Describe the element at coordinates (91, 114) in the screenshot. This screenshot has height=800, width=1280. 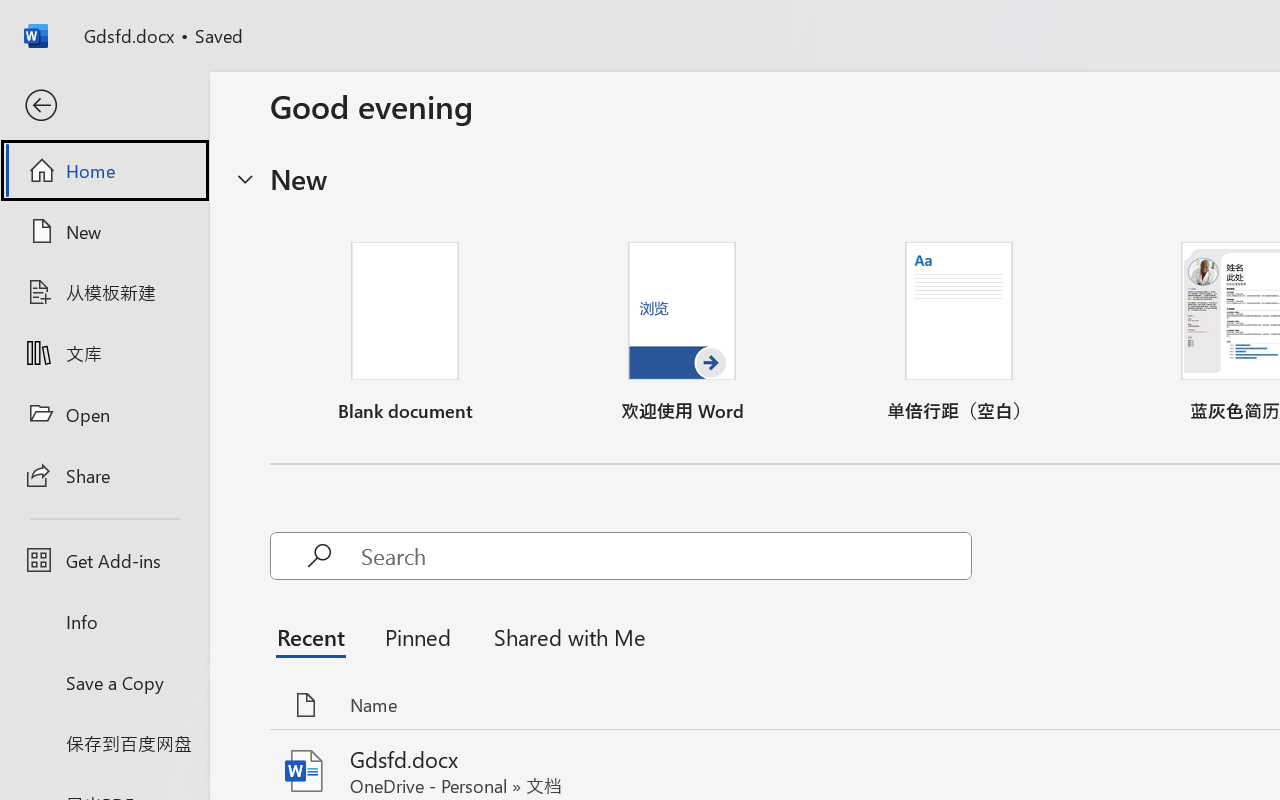
I see `Insert Layout` at that location.